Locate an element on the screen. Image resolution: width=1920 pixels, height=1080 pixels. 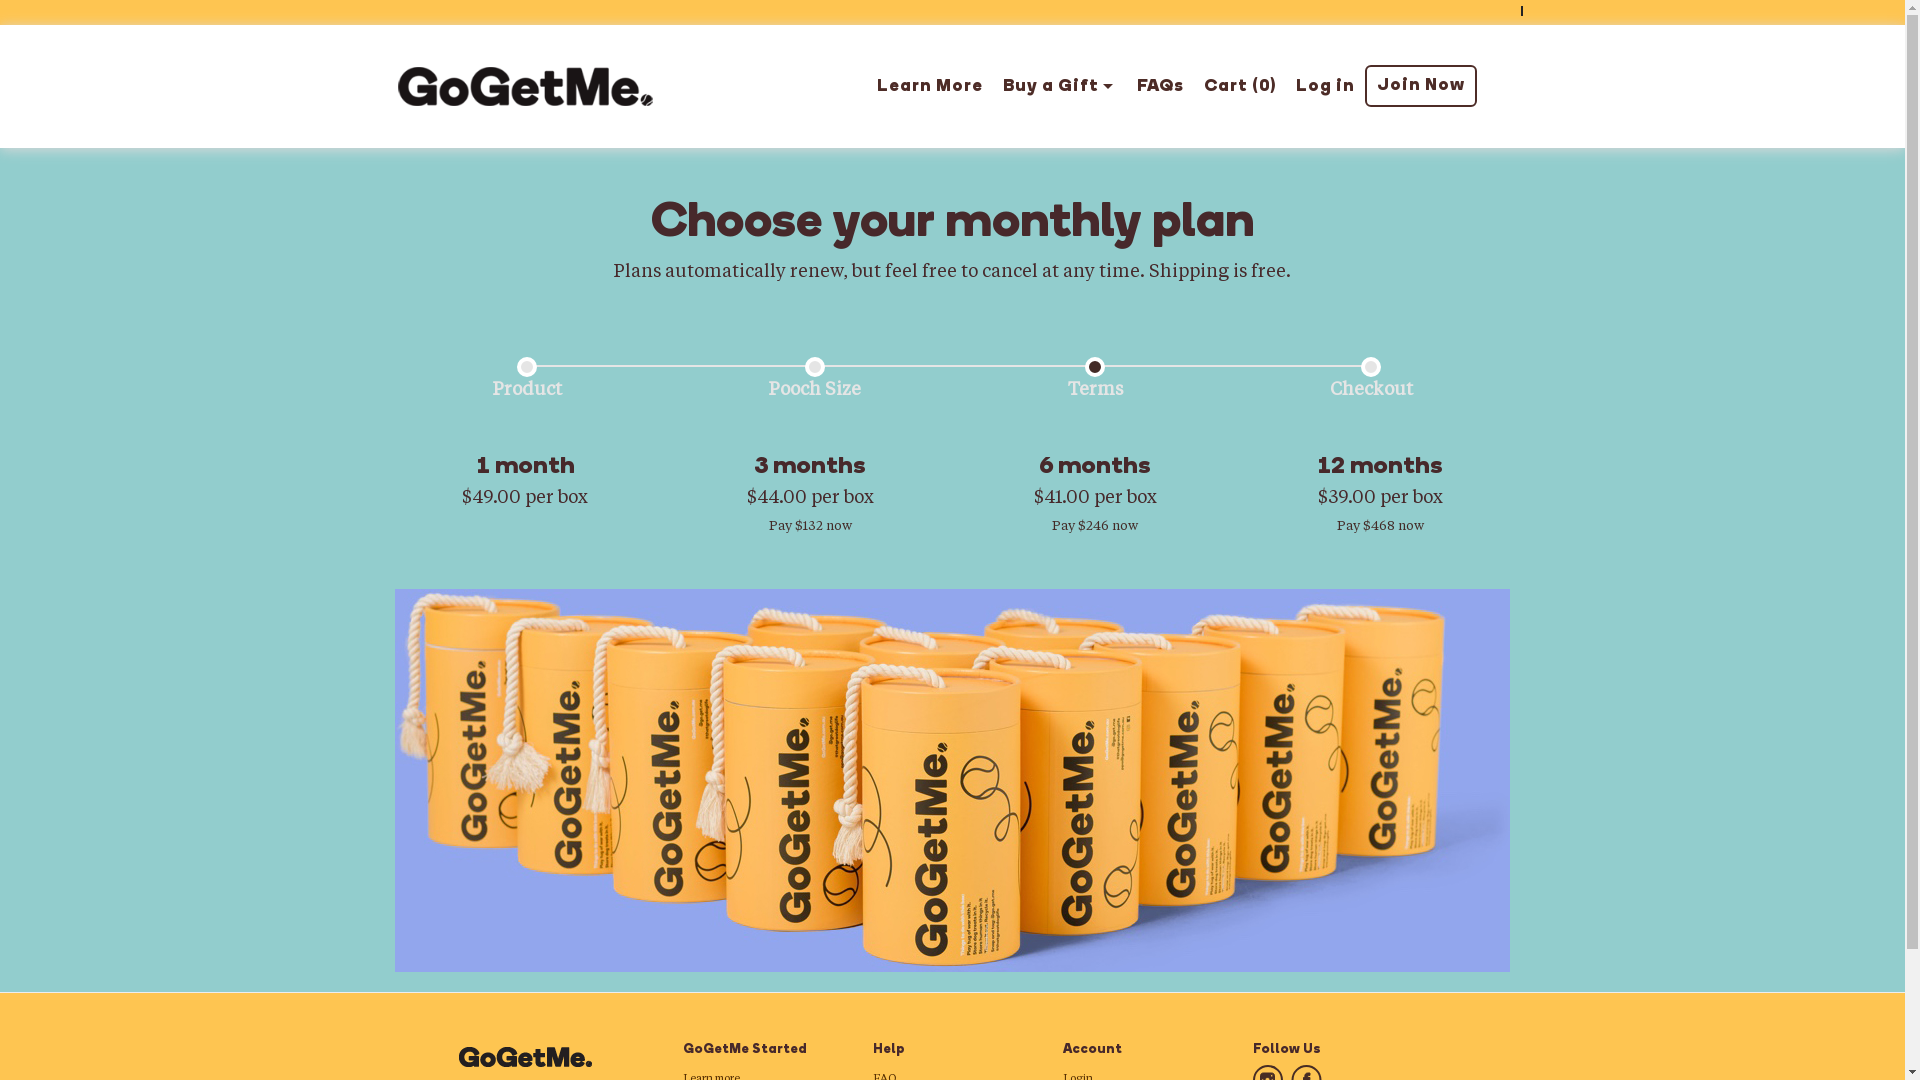
12 months
$39.00 per box
Pay $468 now is located at coordinates (1380, 492).